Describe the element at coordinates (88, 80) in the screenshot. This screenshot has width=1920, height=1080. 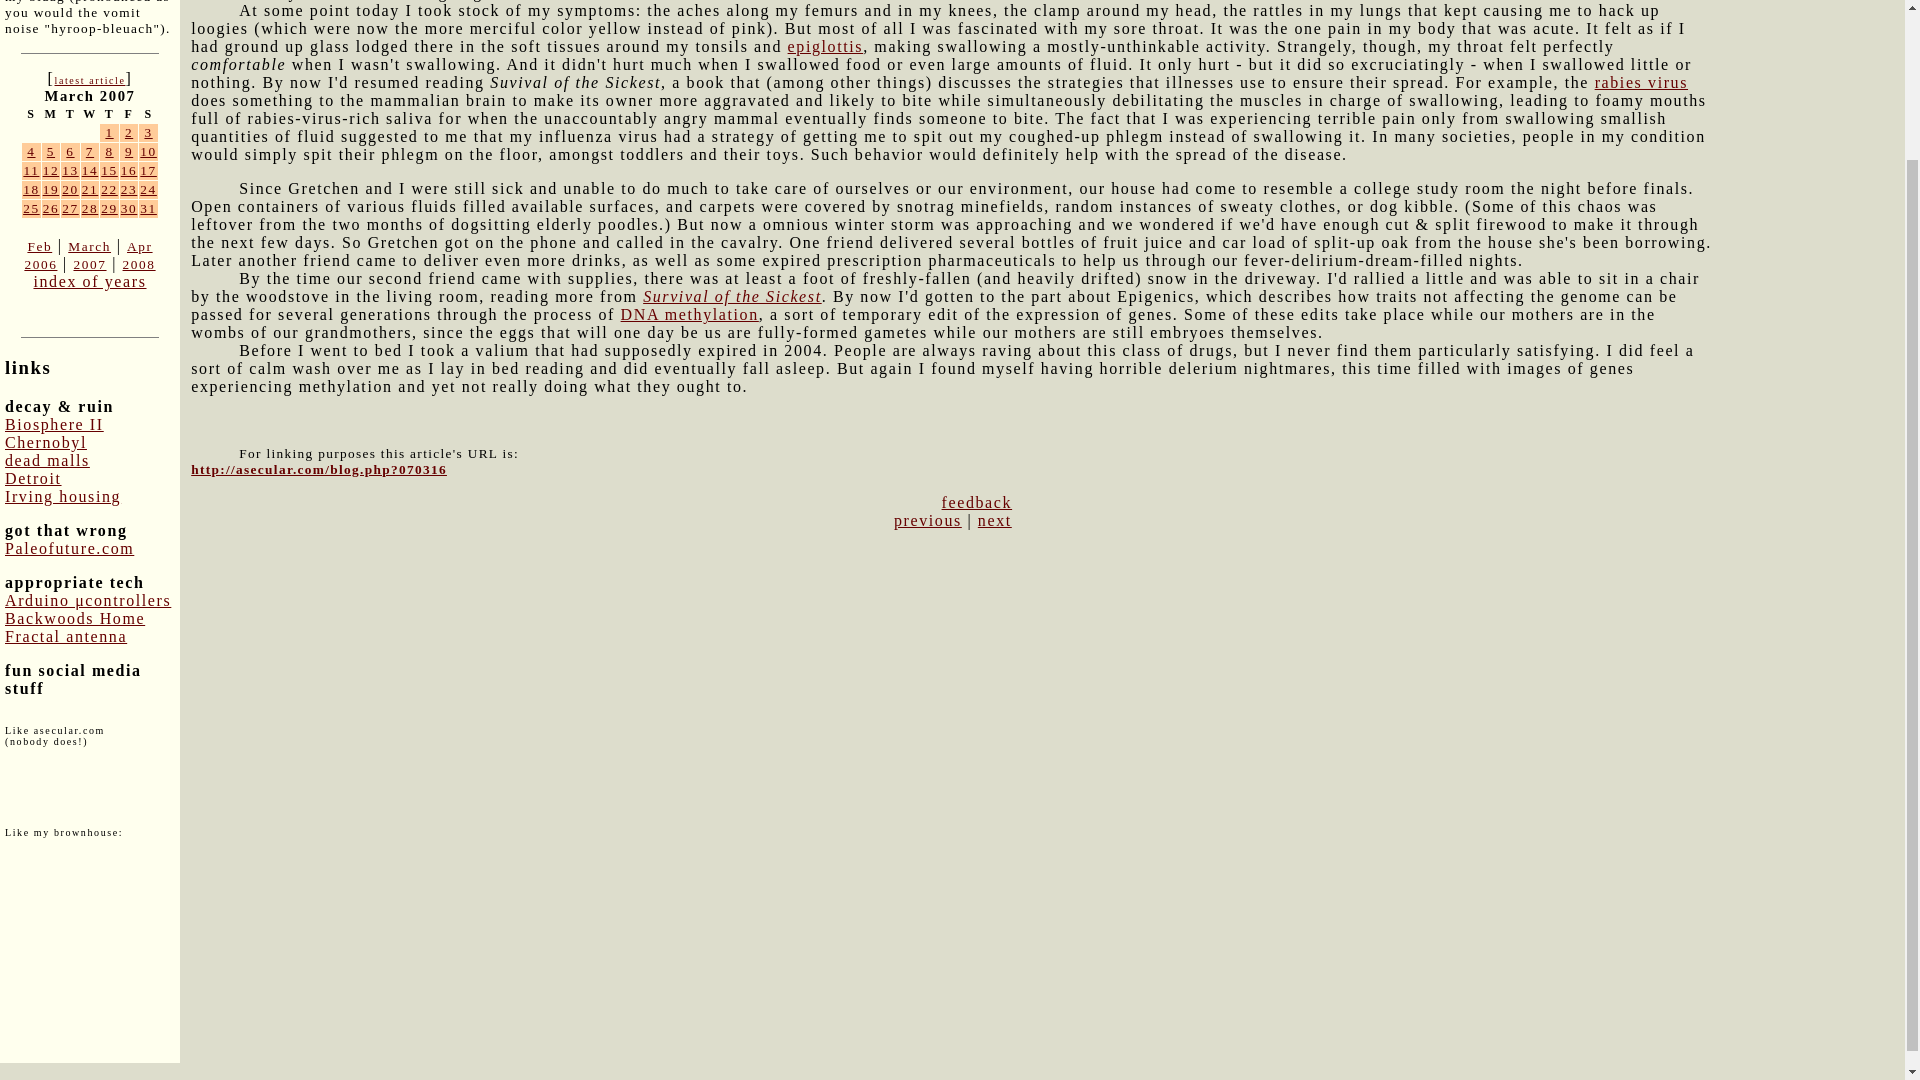
I see `latest article` at that location.